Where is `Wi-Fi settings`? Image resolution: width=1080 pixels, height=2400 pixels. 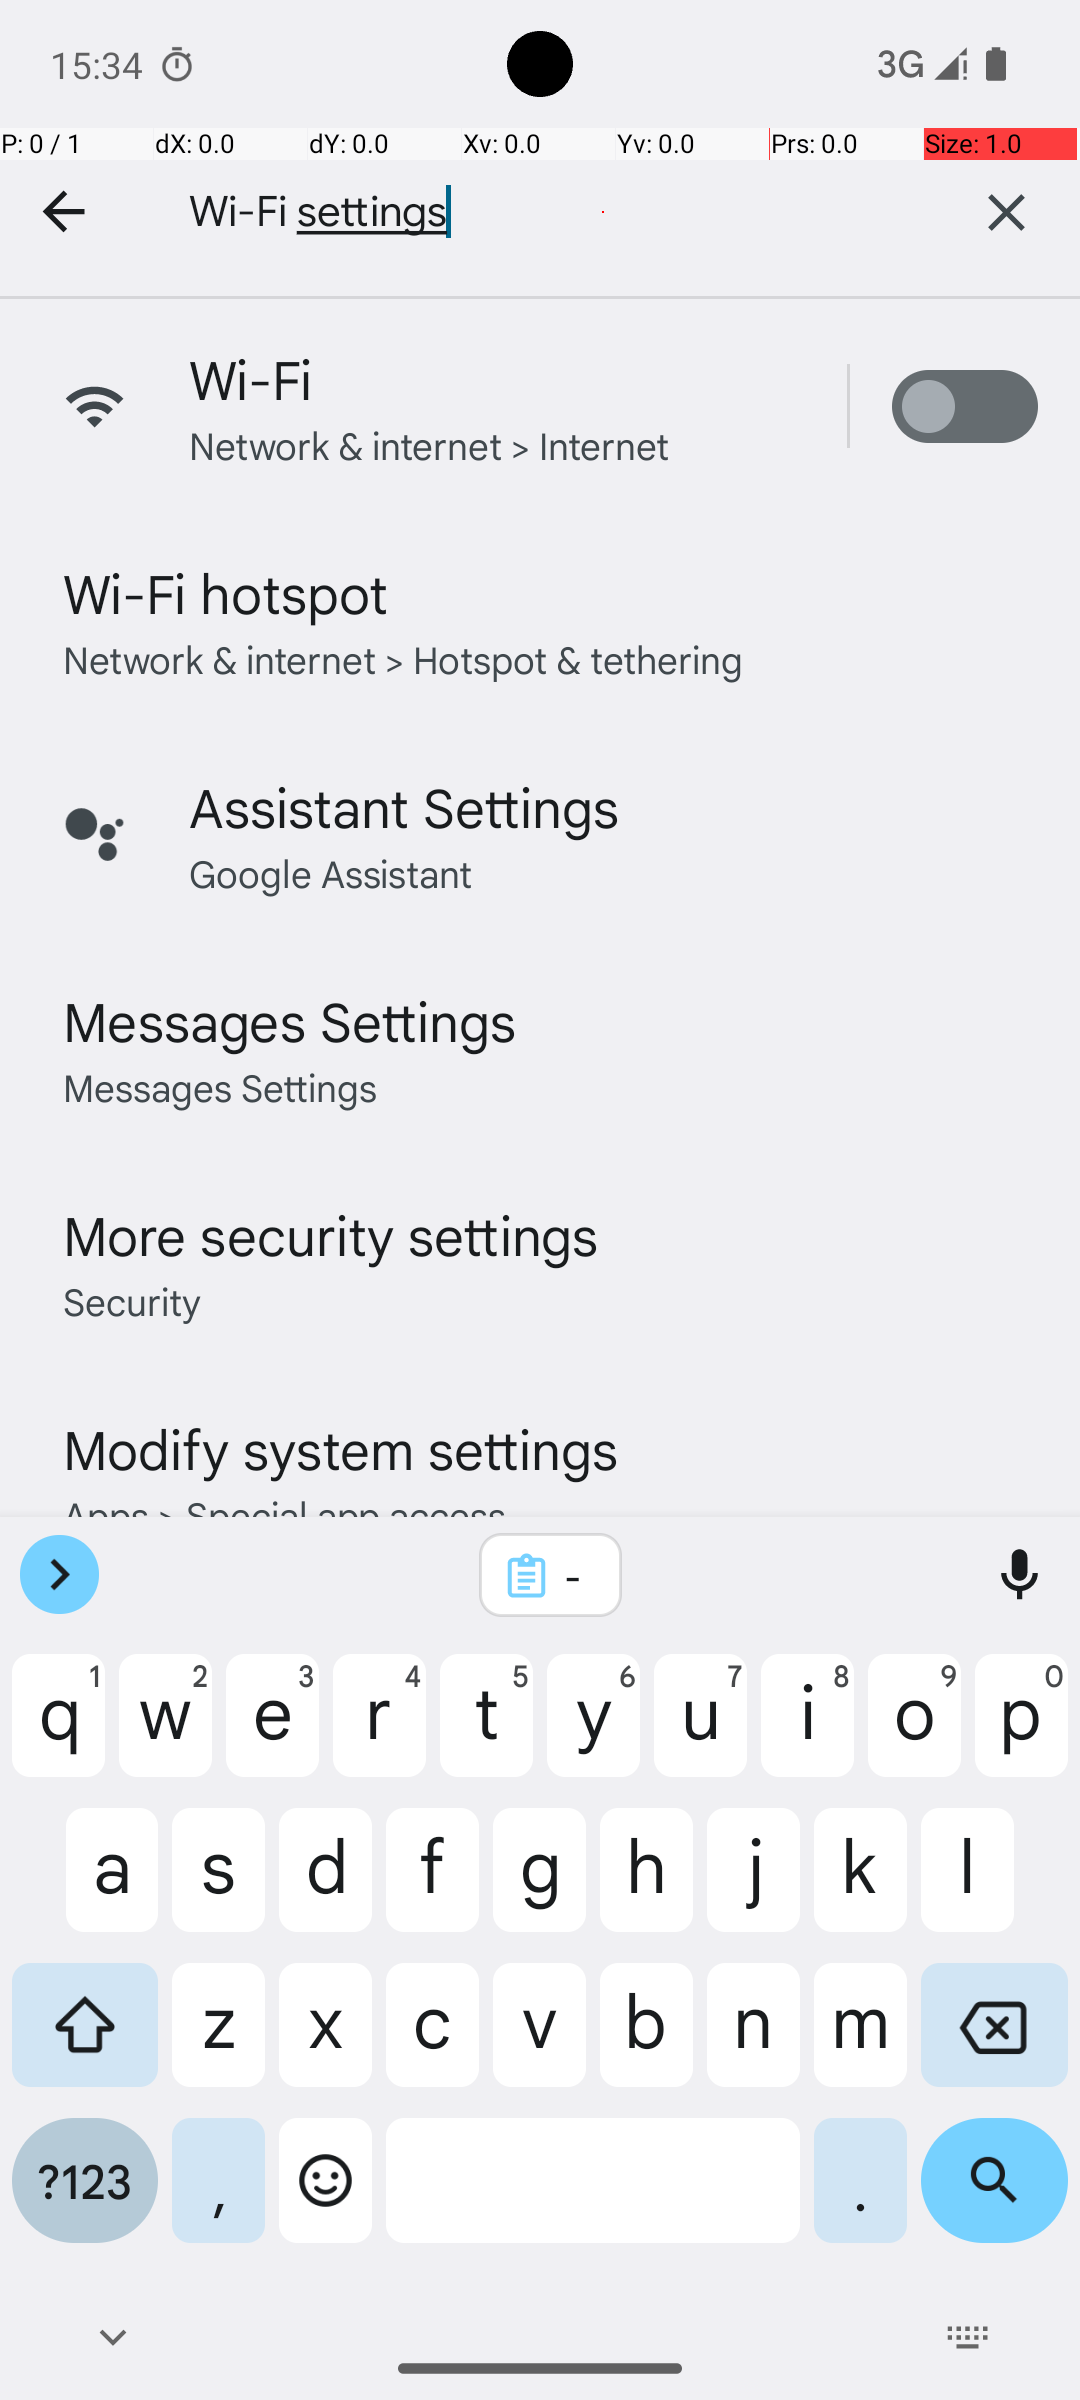
Wi-Fi settings is located at coordinates (530, 212).